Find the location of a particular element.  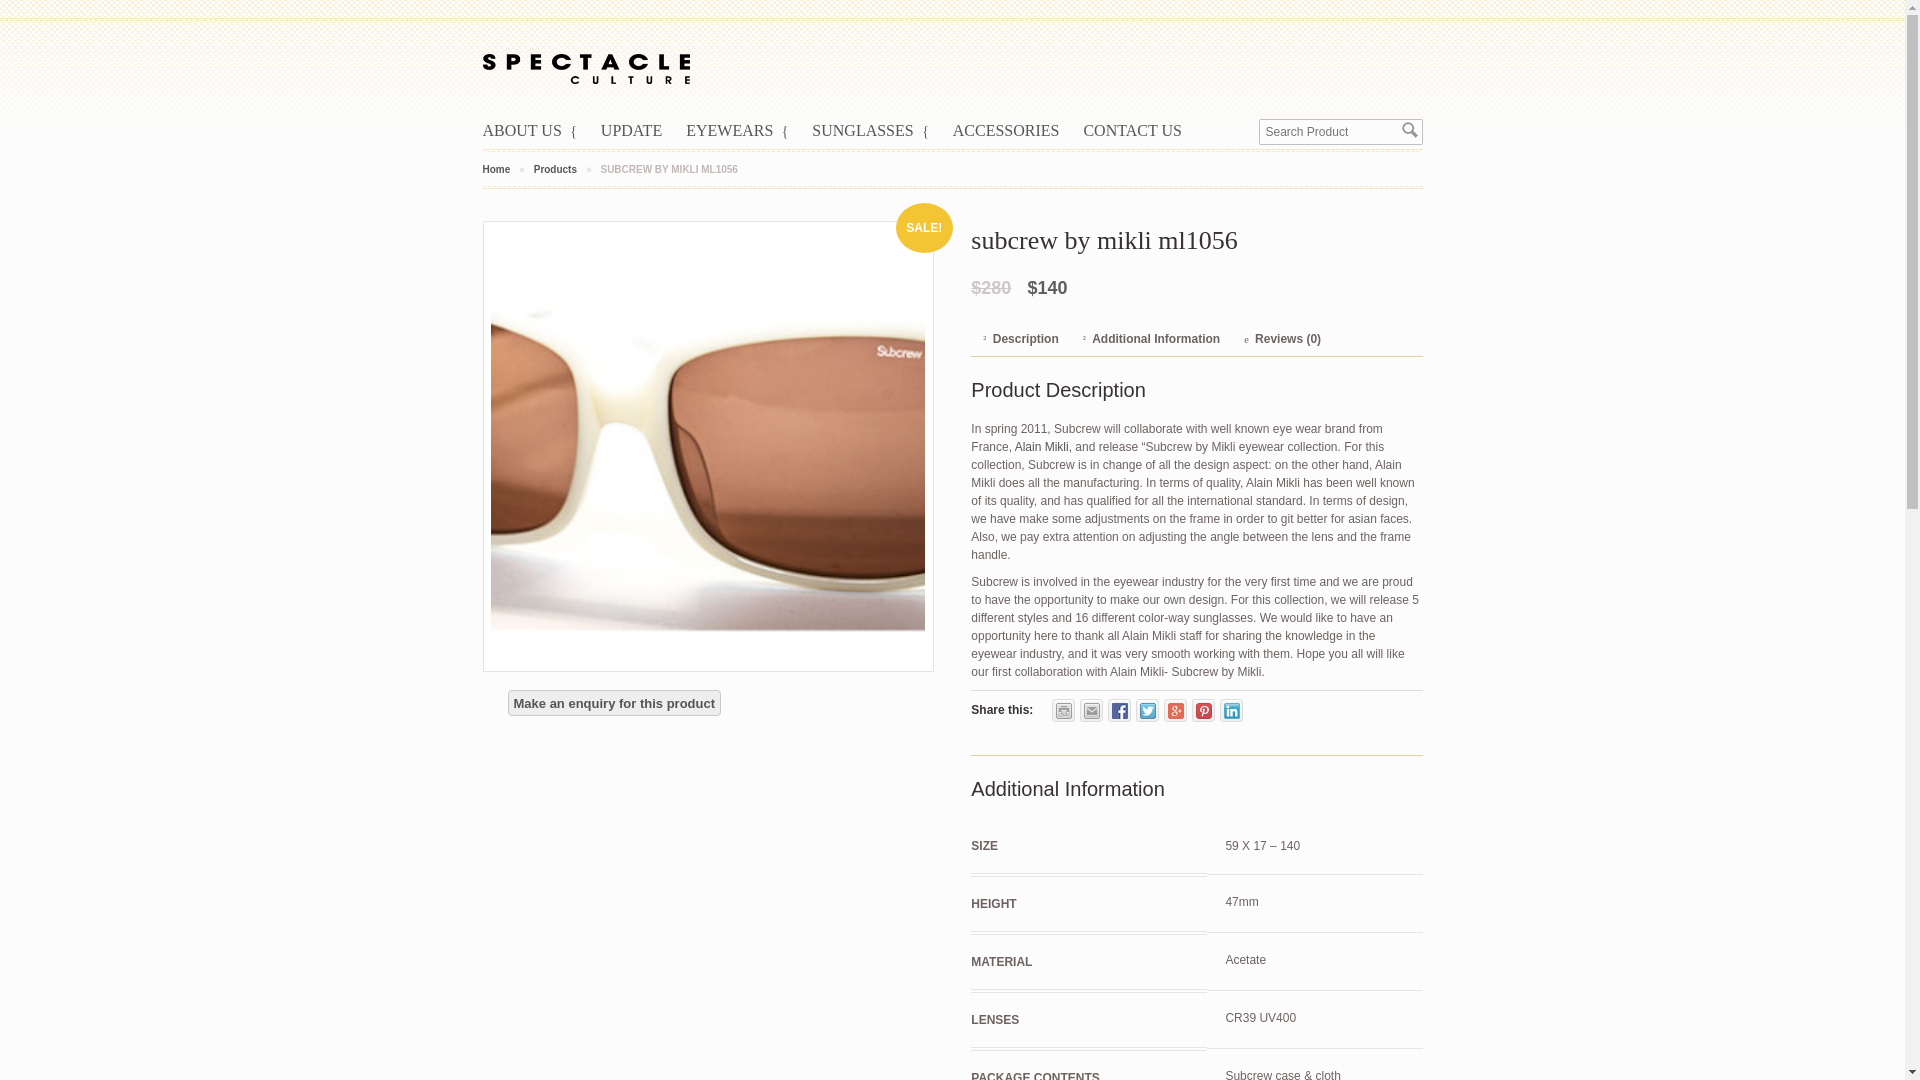

Products is located at coordinates (555, 169).